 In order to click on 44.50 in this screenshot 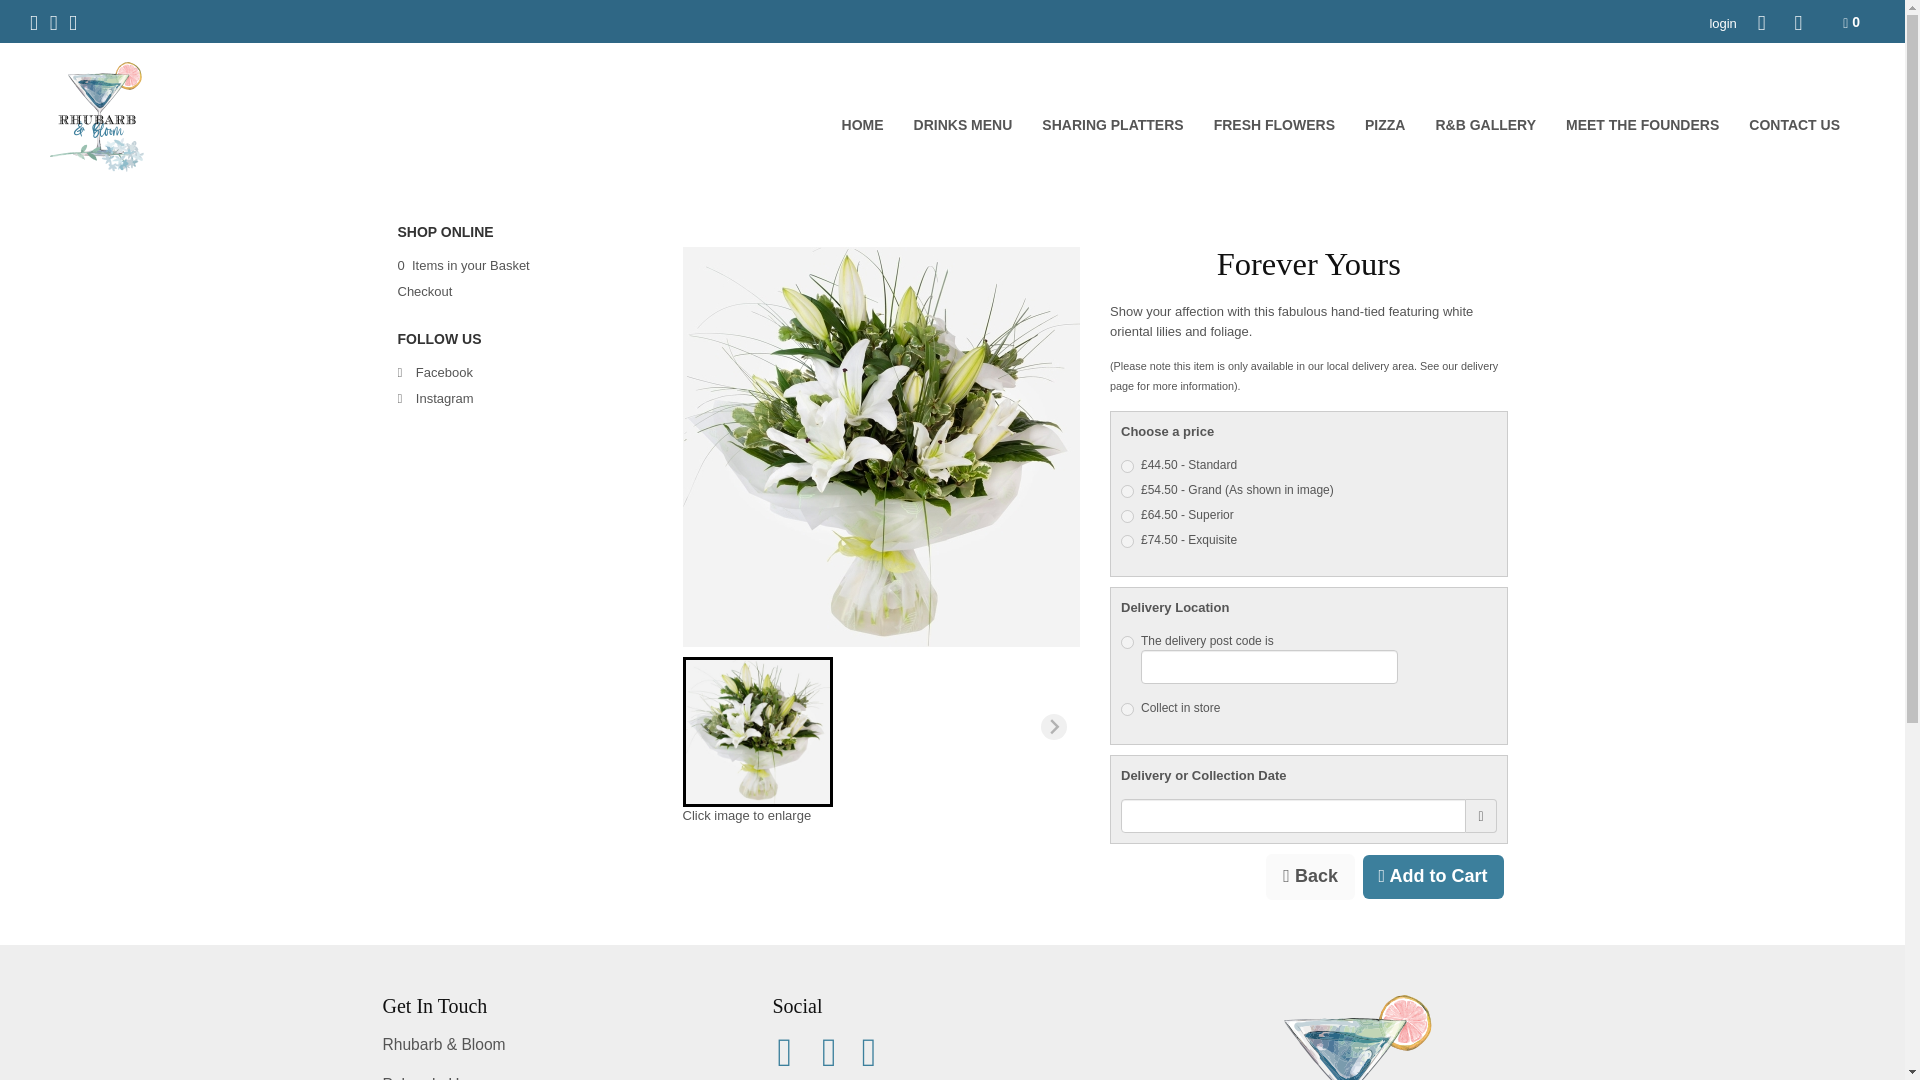, I will do `click(1128, 466)`.